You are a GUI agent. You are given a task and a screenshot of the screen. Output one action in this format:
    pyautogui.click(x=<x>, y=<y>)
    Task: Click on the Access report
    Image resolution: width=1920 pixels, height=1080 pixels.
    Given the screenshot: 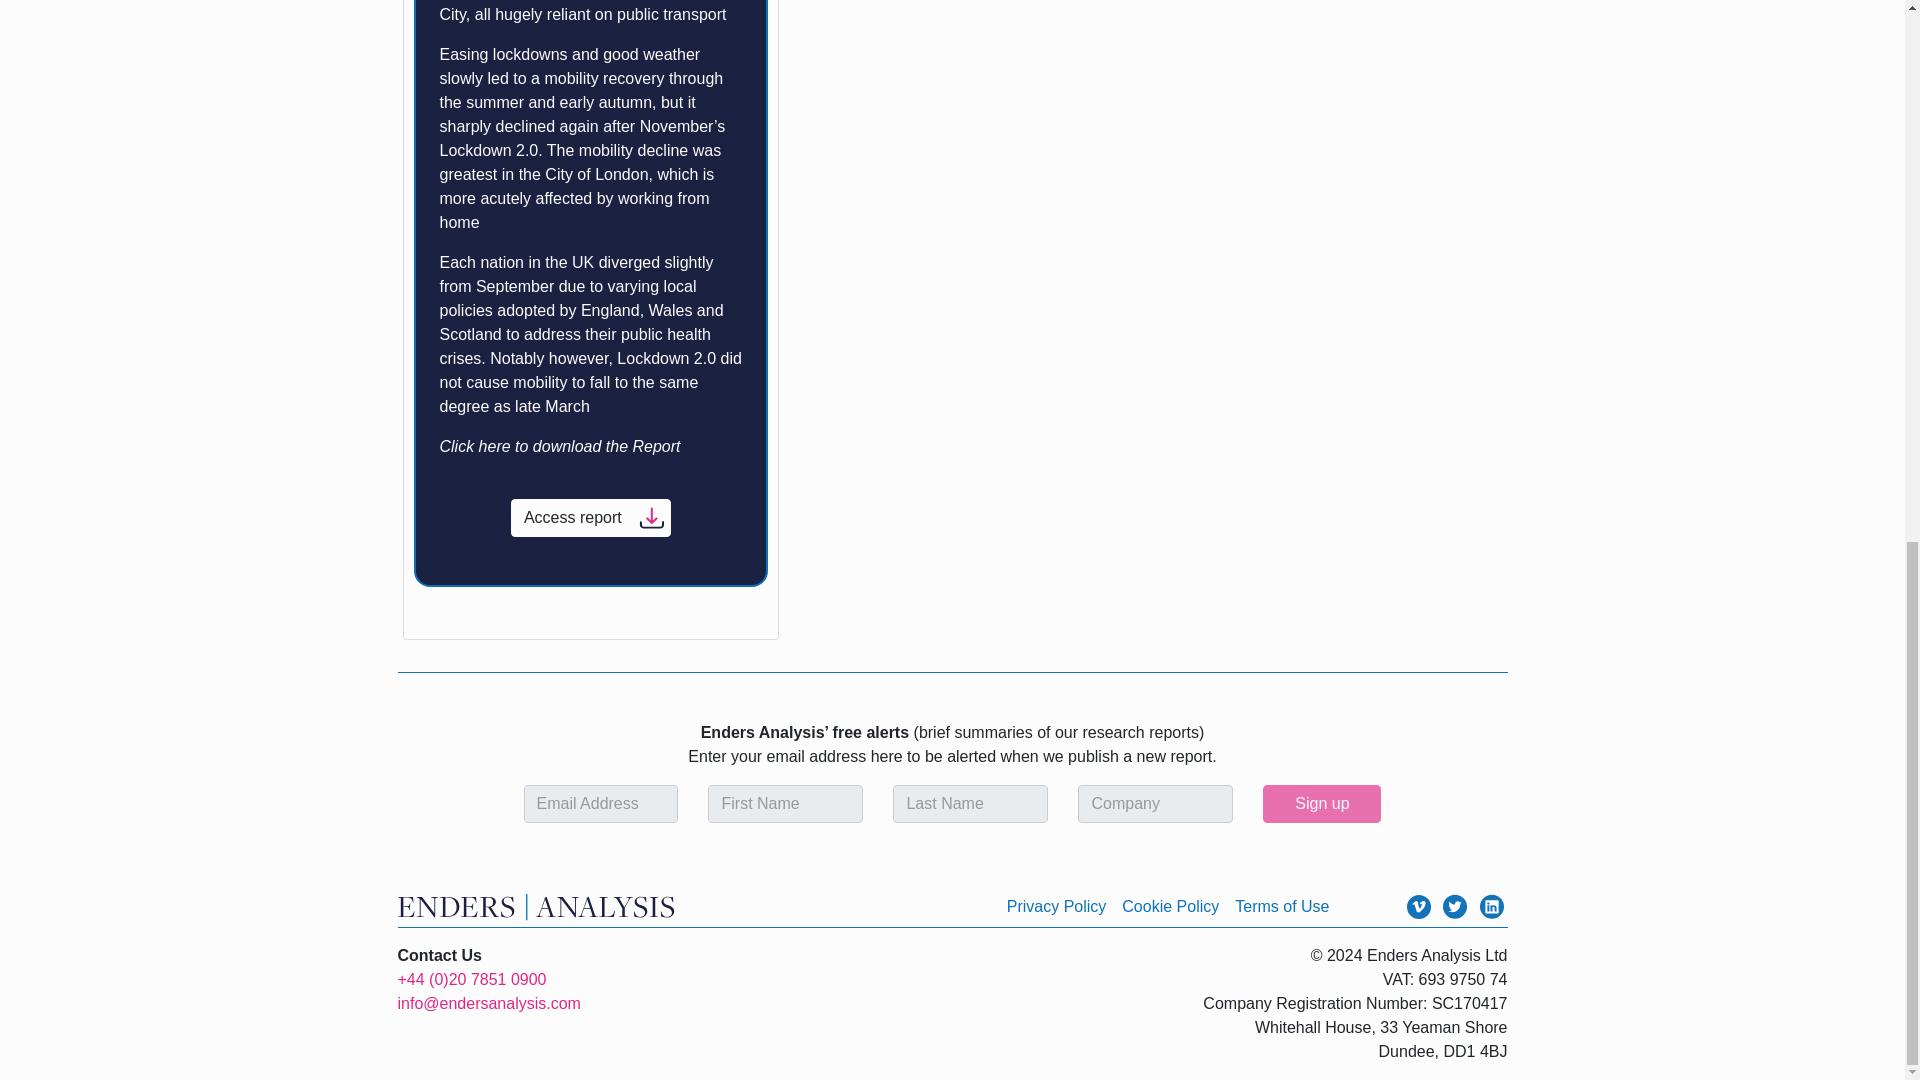 What is the action you would take?
    pyautogui.click(x=590, y=517)
    